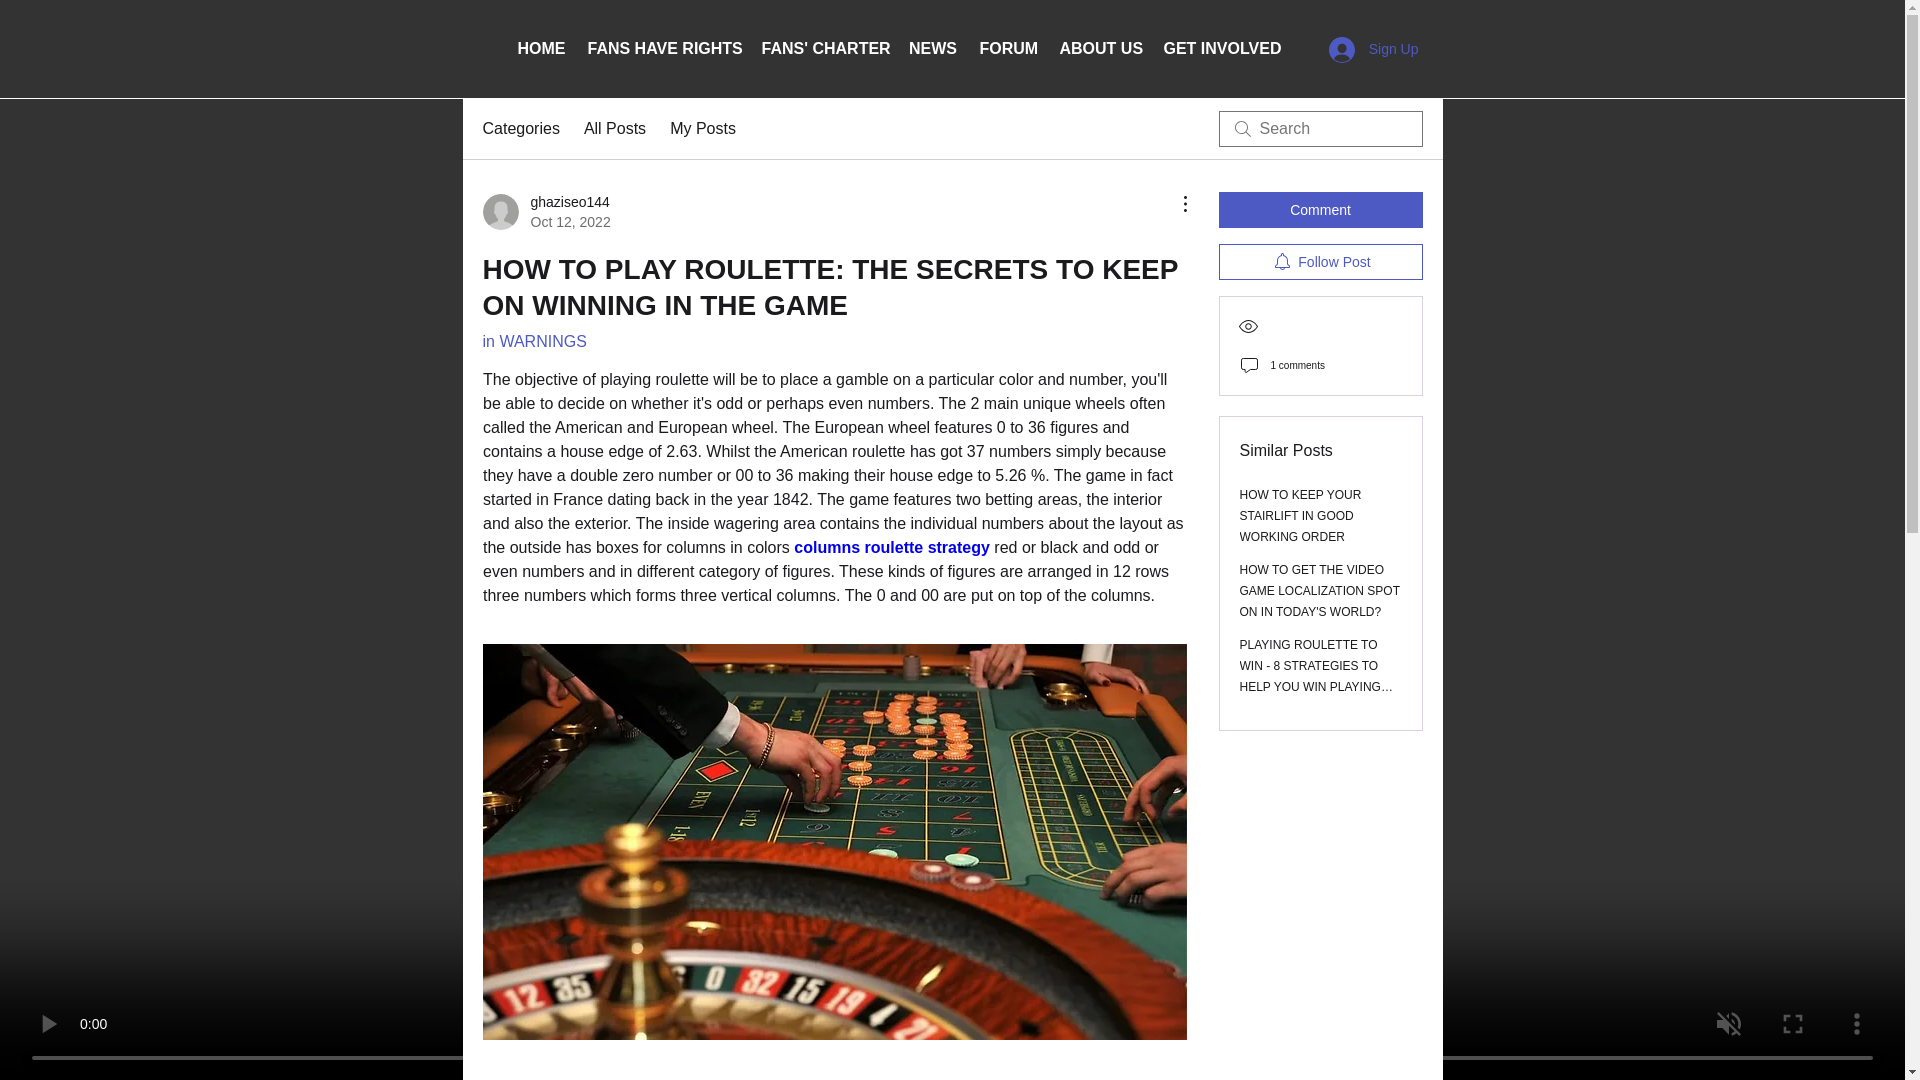 This screenshot has height=1080, width=1920. What do you see at coordinates (1300, 516) in the screenshot?
I see `HOW TO KEEP YOUR STAIRLIFT IN GOOD WORKING ORDER` at bounding box center [1300, 516].